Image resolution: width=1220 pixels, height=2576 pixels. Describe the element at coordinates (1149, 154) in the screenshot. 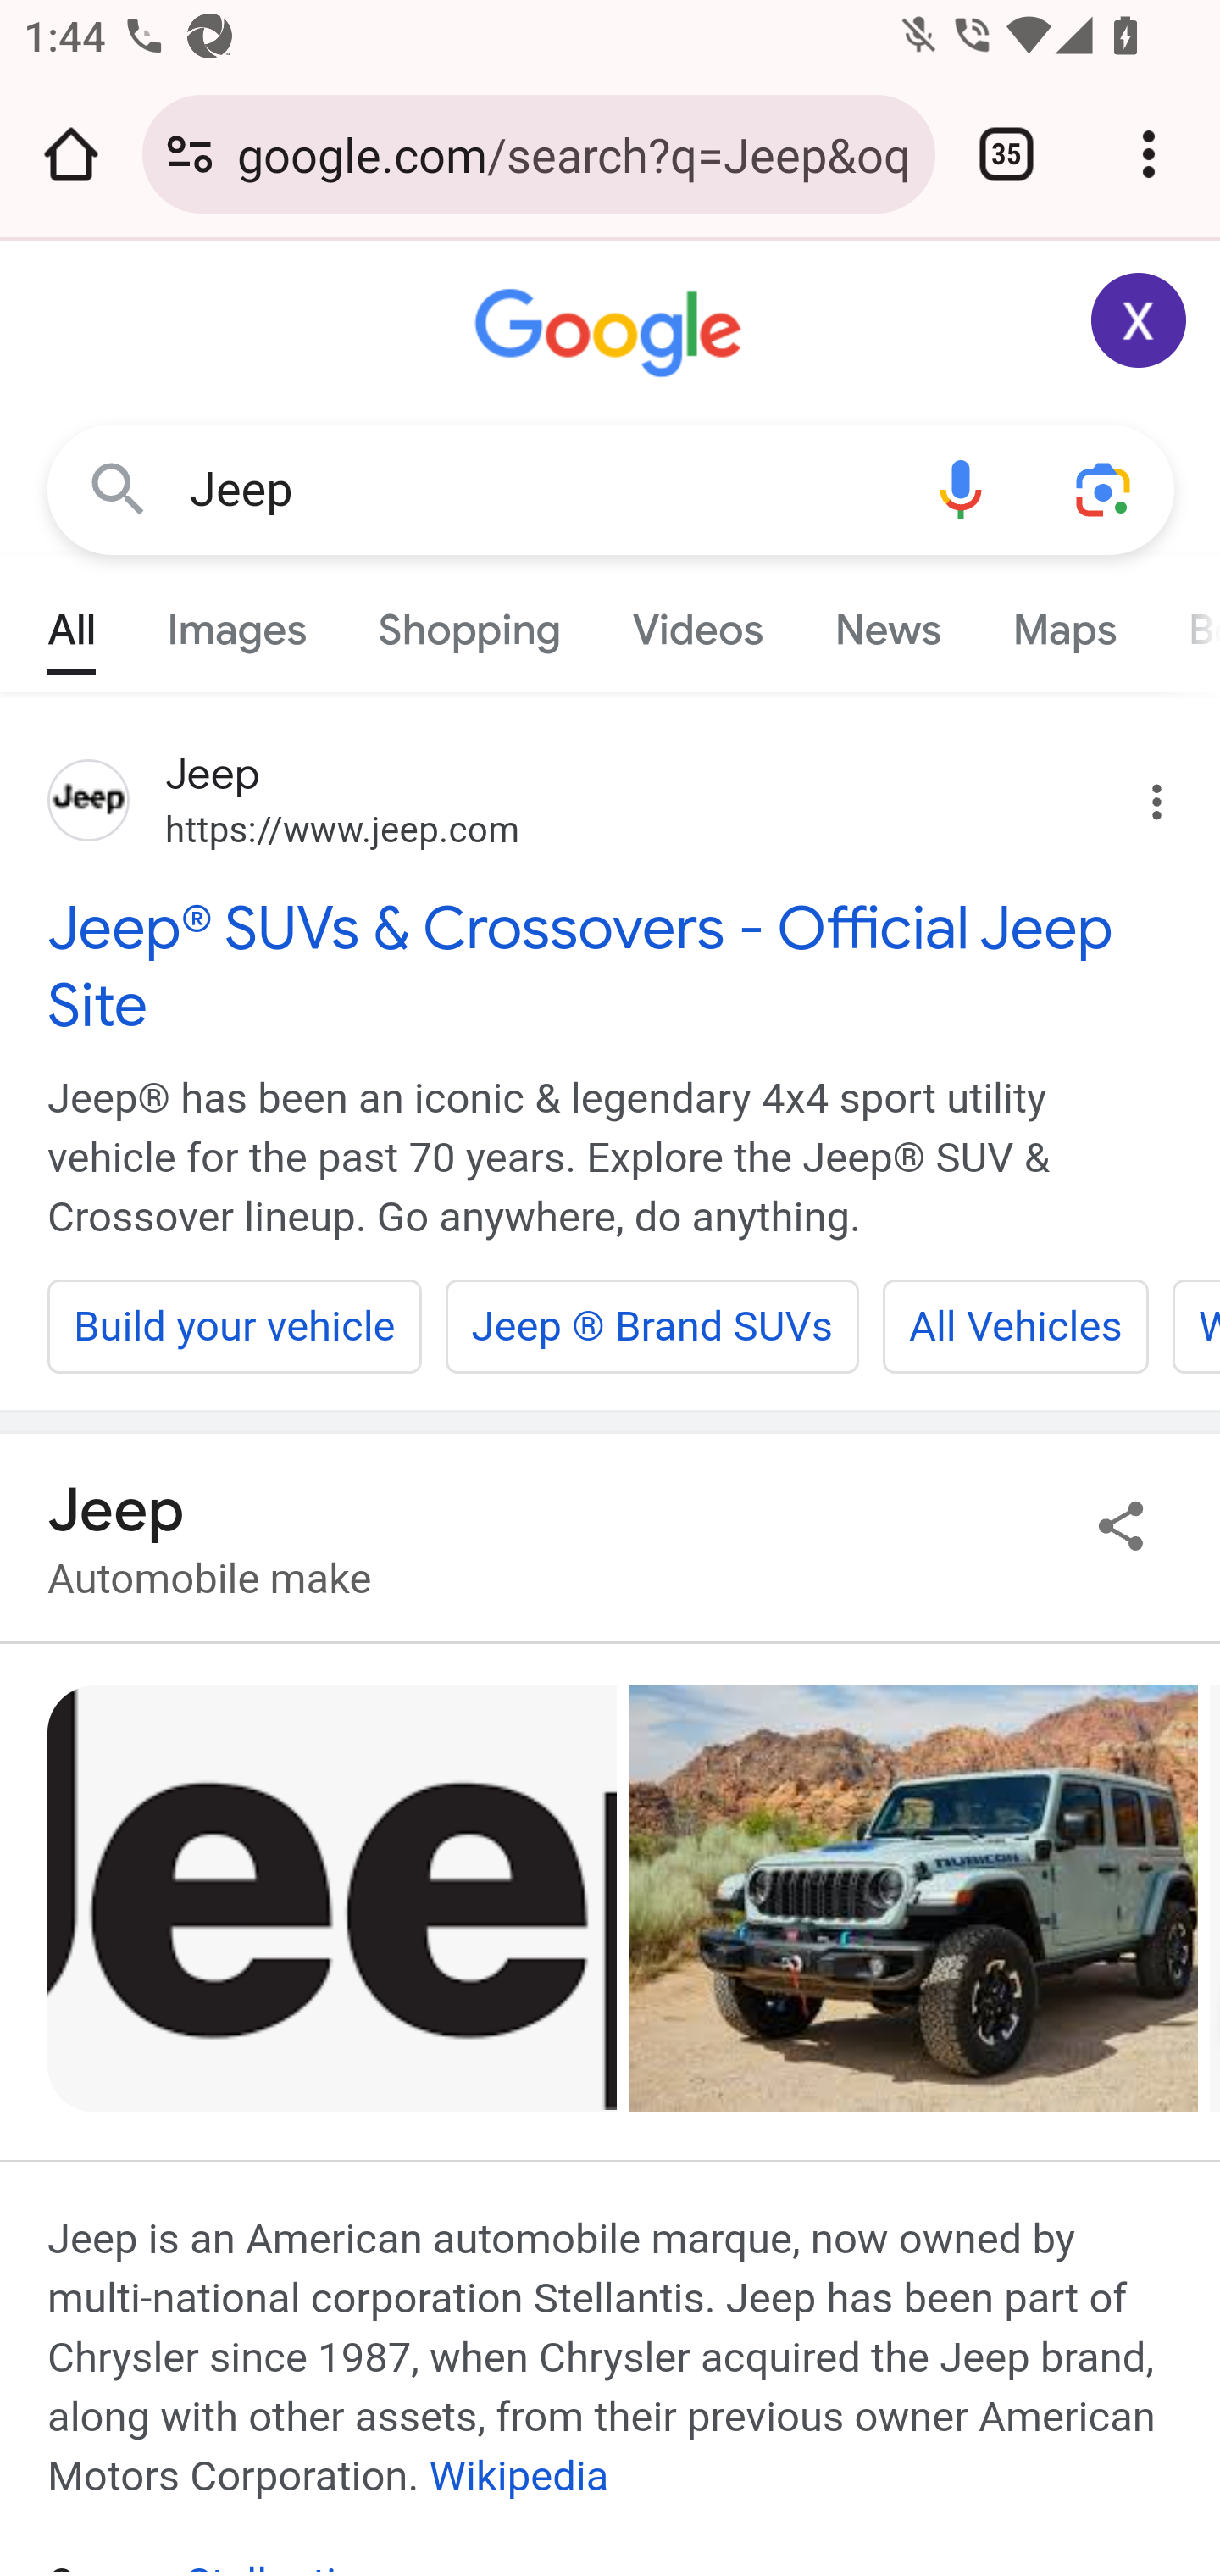

I see `Customize and control Google Chrome` at that location.